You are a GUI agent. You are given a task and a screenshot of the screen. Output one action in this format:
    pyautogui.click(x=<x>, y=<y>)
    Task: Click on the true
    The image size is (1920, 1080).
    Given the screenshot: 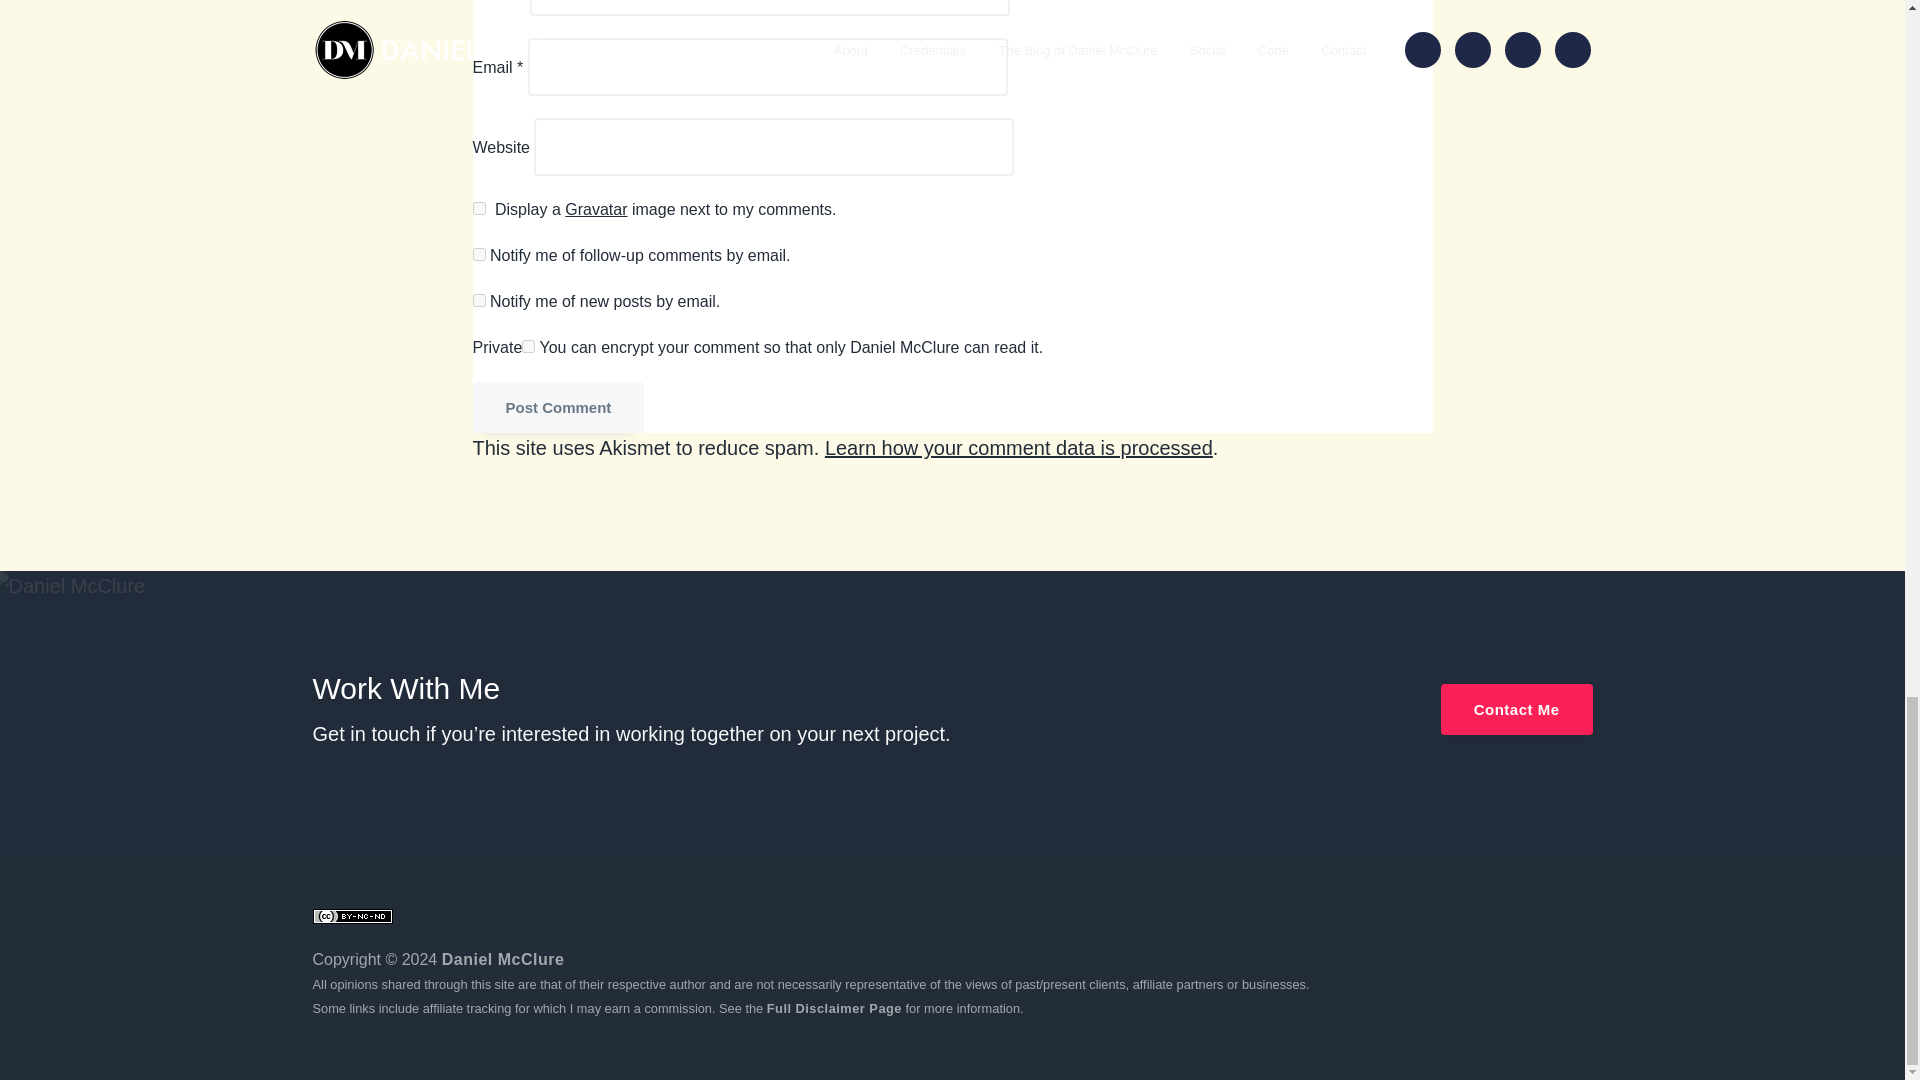 What is the action you would take?
    pyautogui.click(x=478, y=208)
    